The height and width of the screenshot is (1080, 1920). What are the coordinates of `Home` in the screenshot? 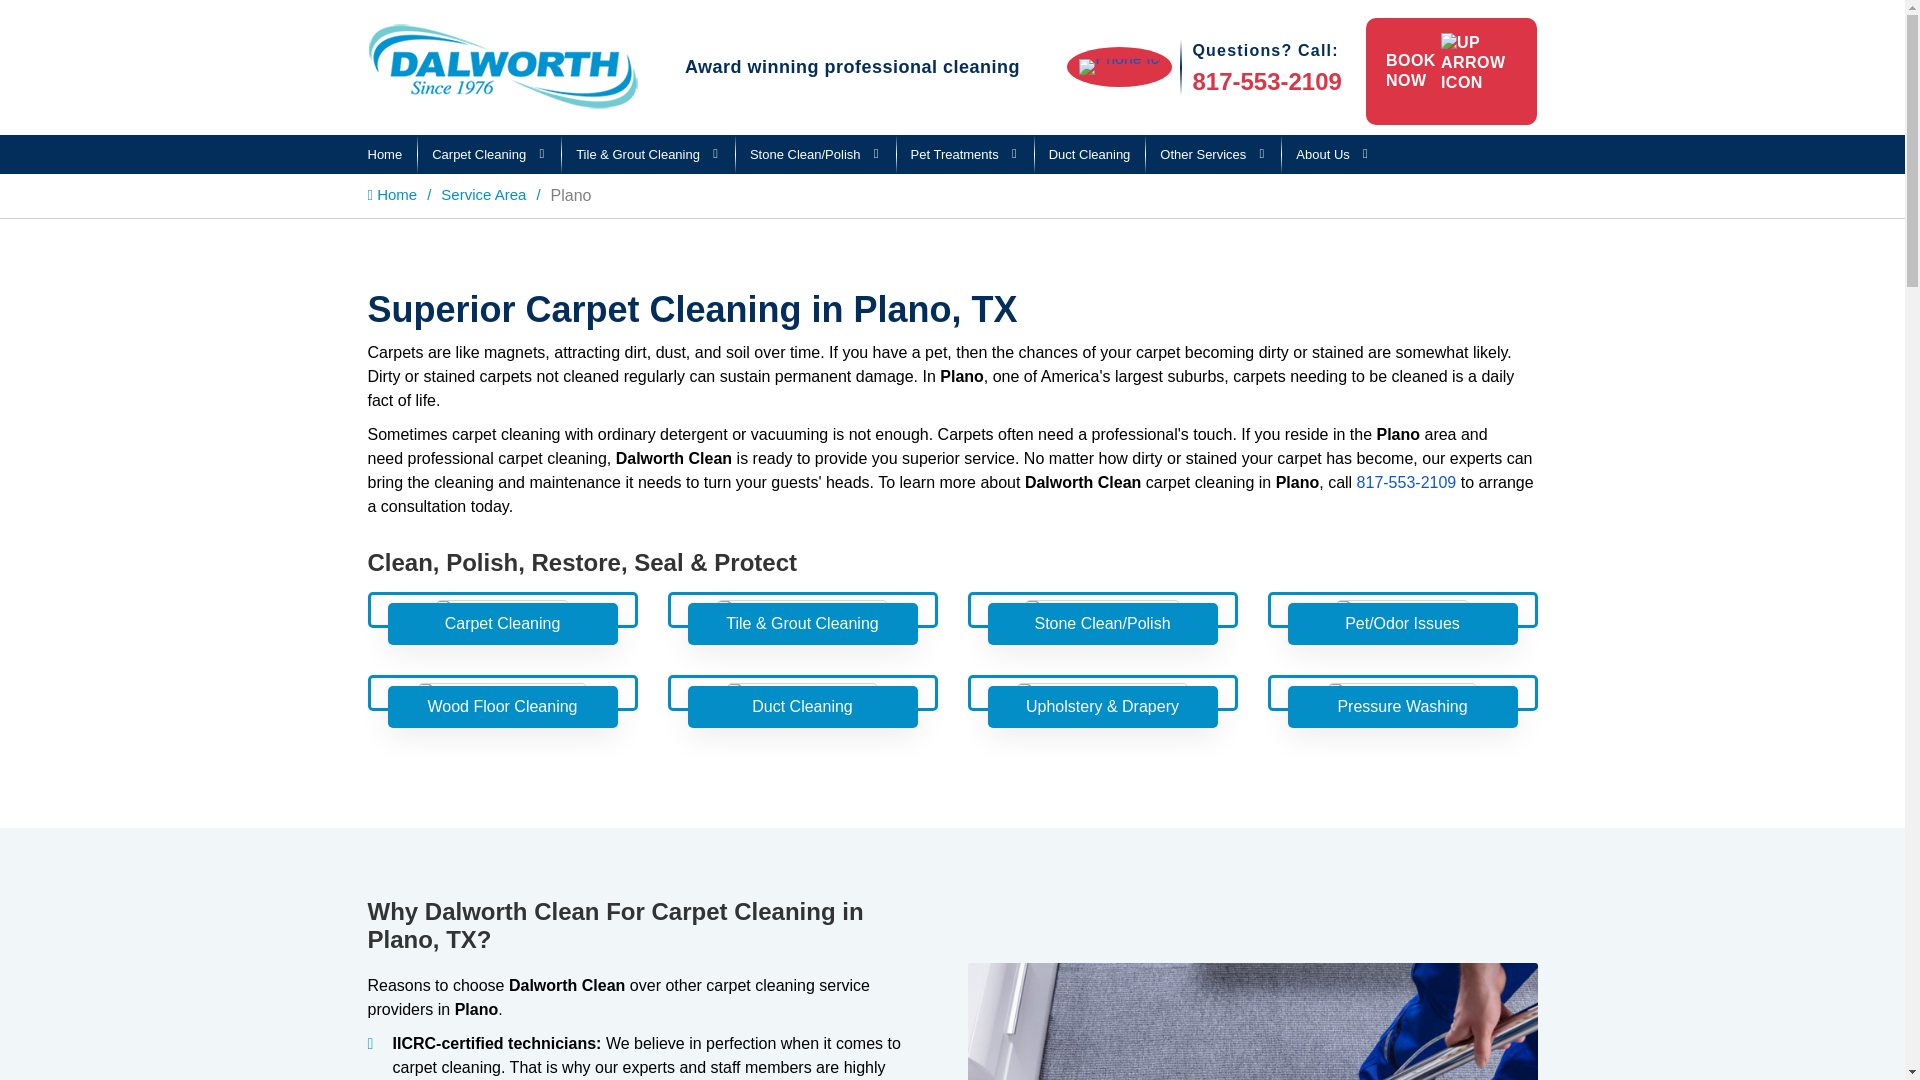 It's located at (386, 154).